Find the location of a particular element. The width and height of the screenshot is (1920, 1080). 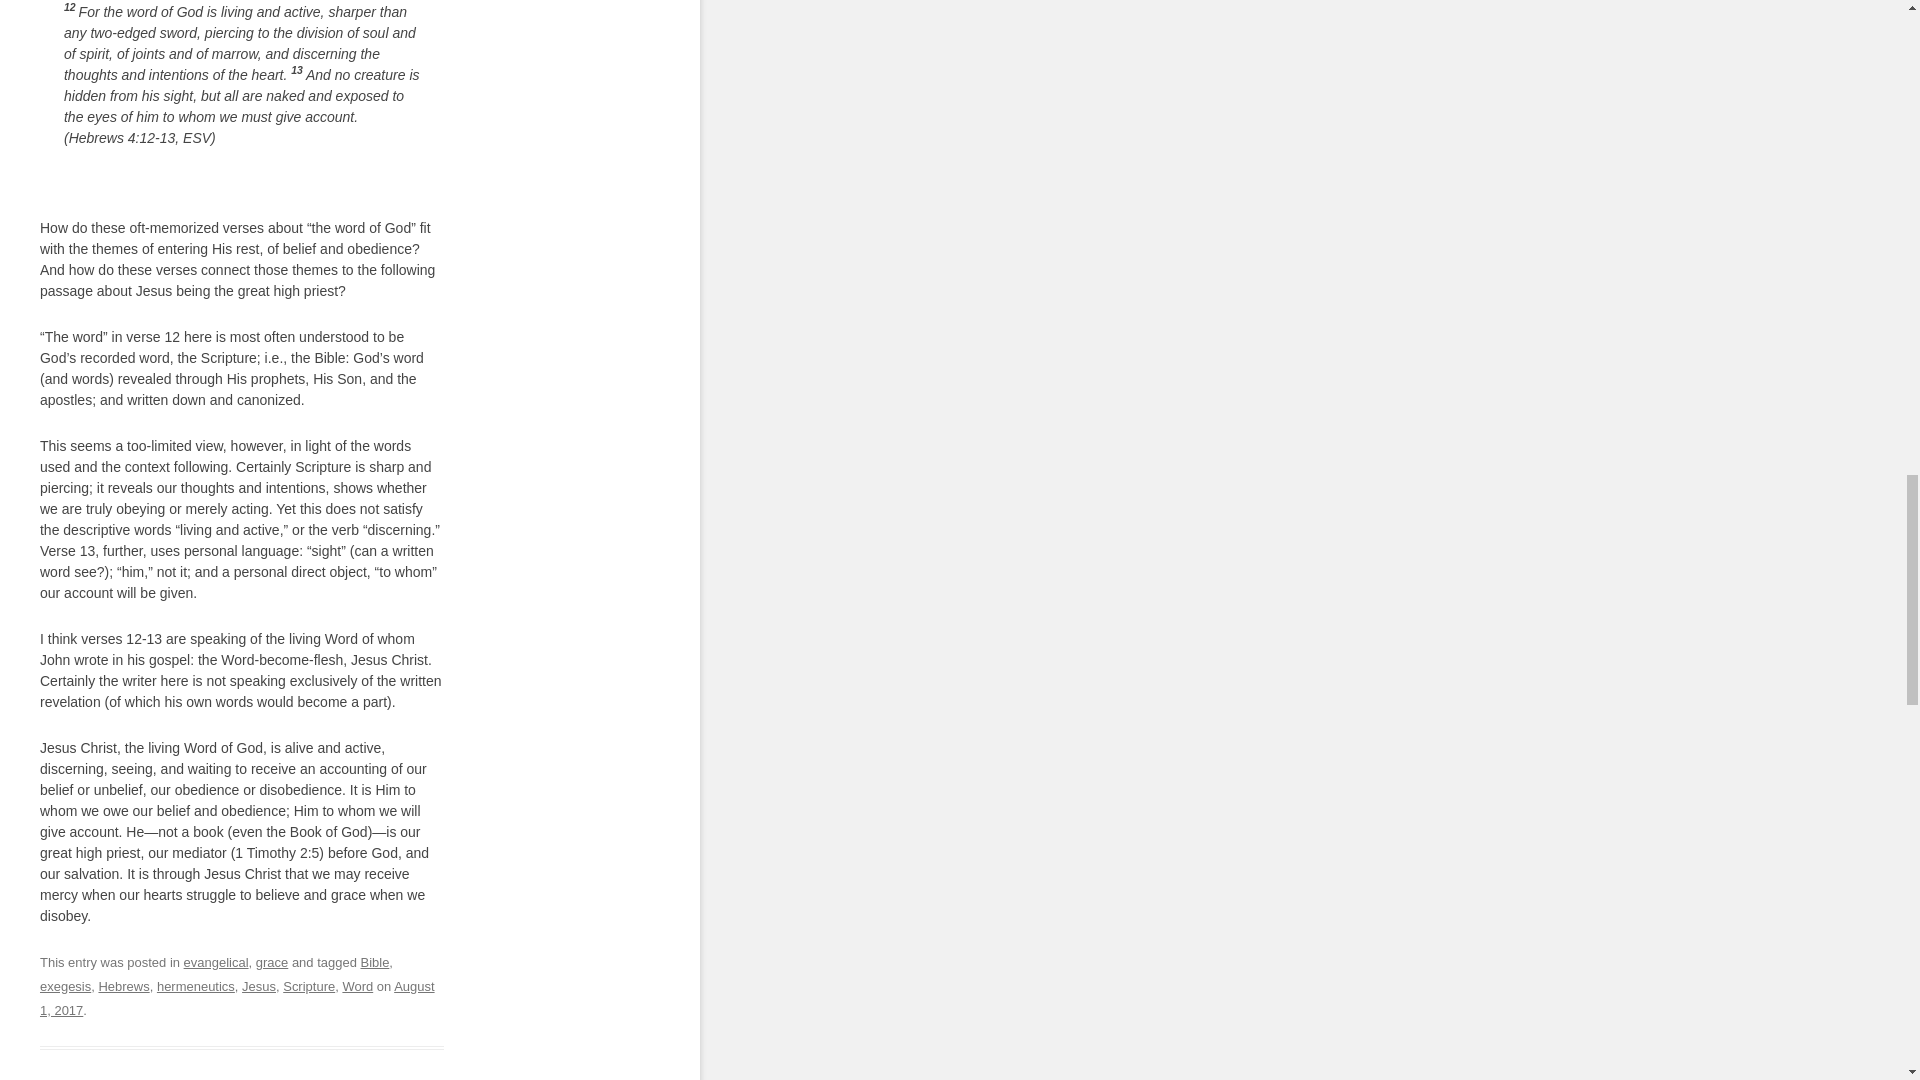

hermeneutics is located at coordinates (196, 986).